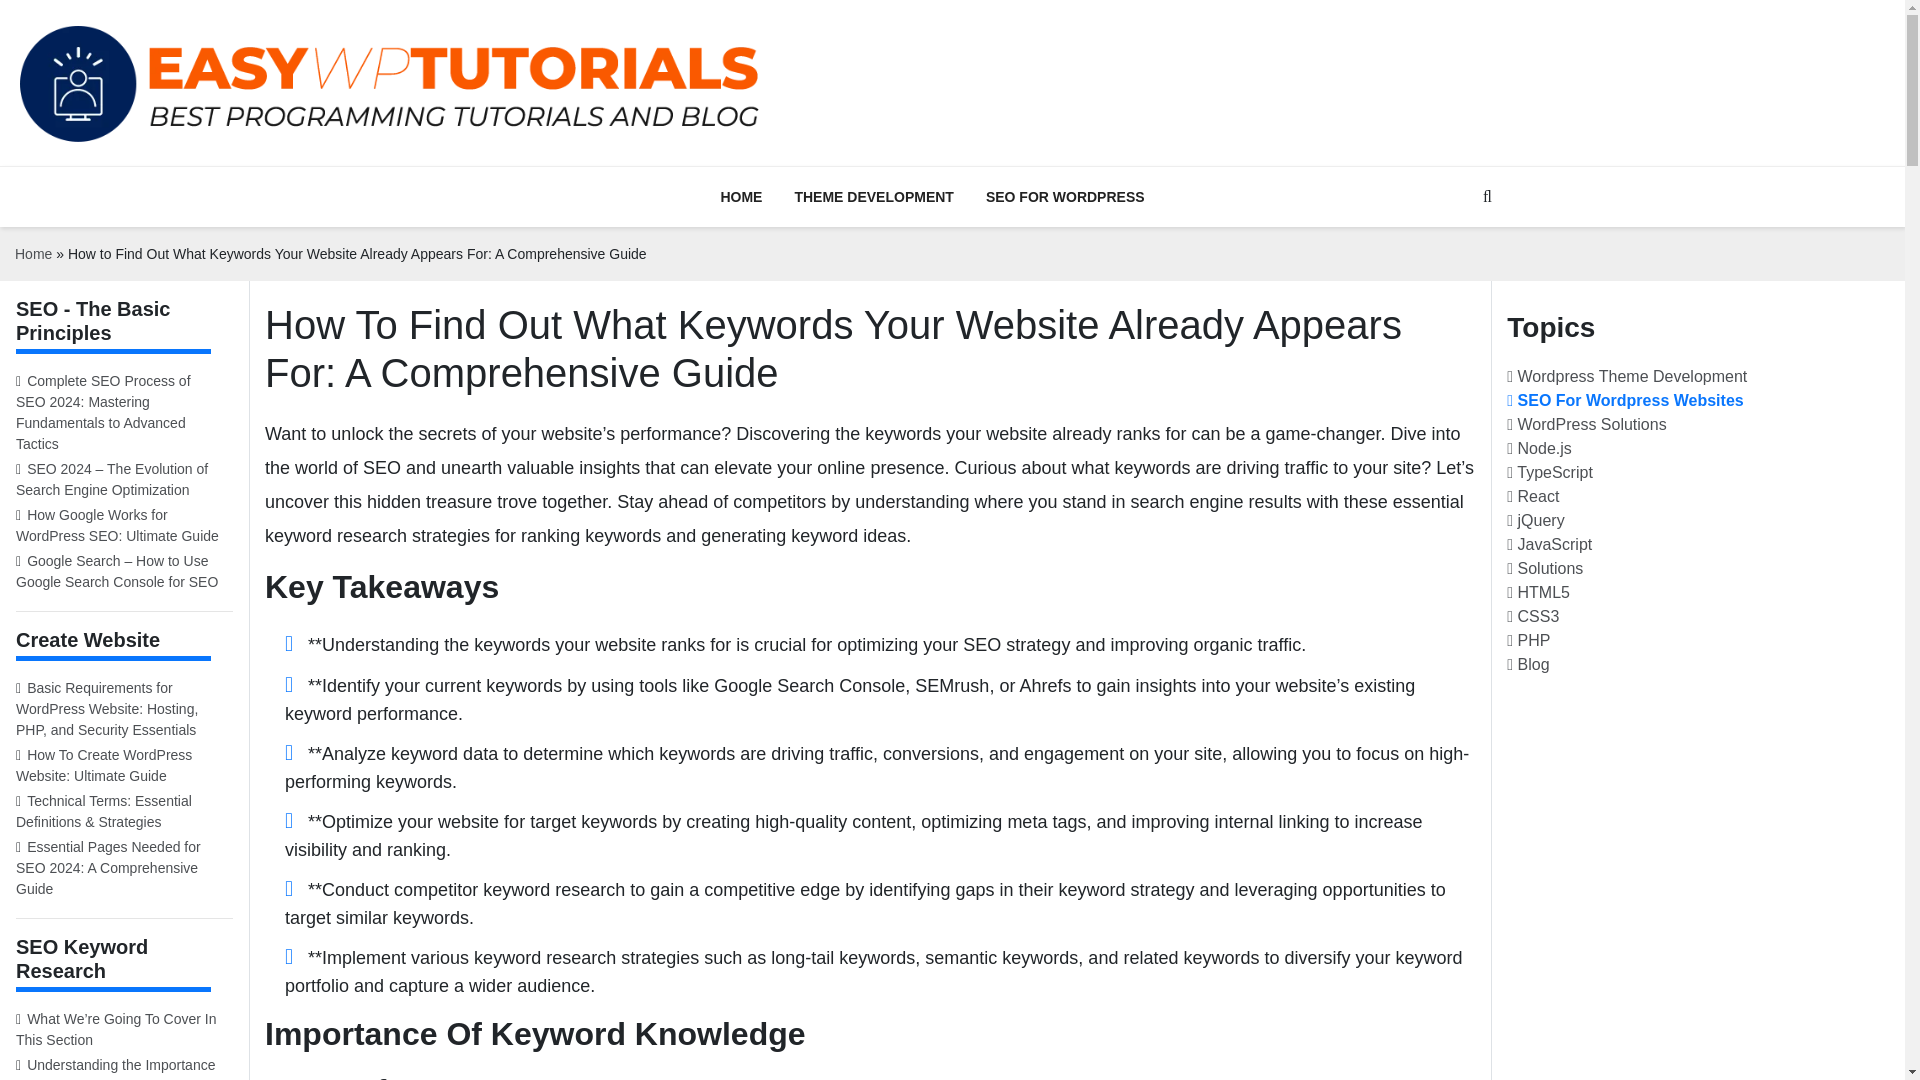  I want to click on TypeScript, so click(1550, 472).